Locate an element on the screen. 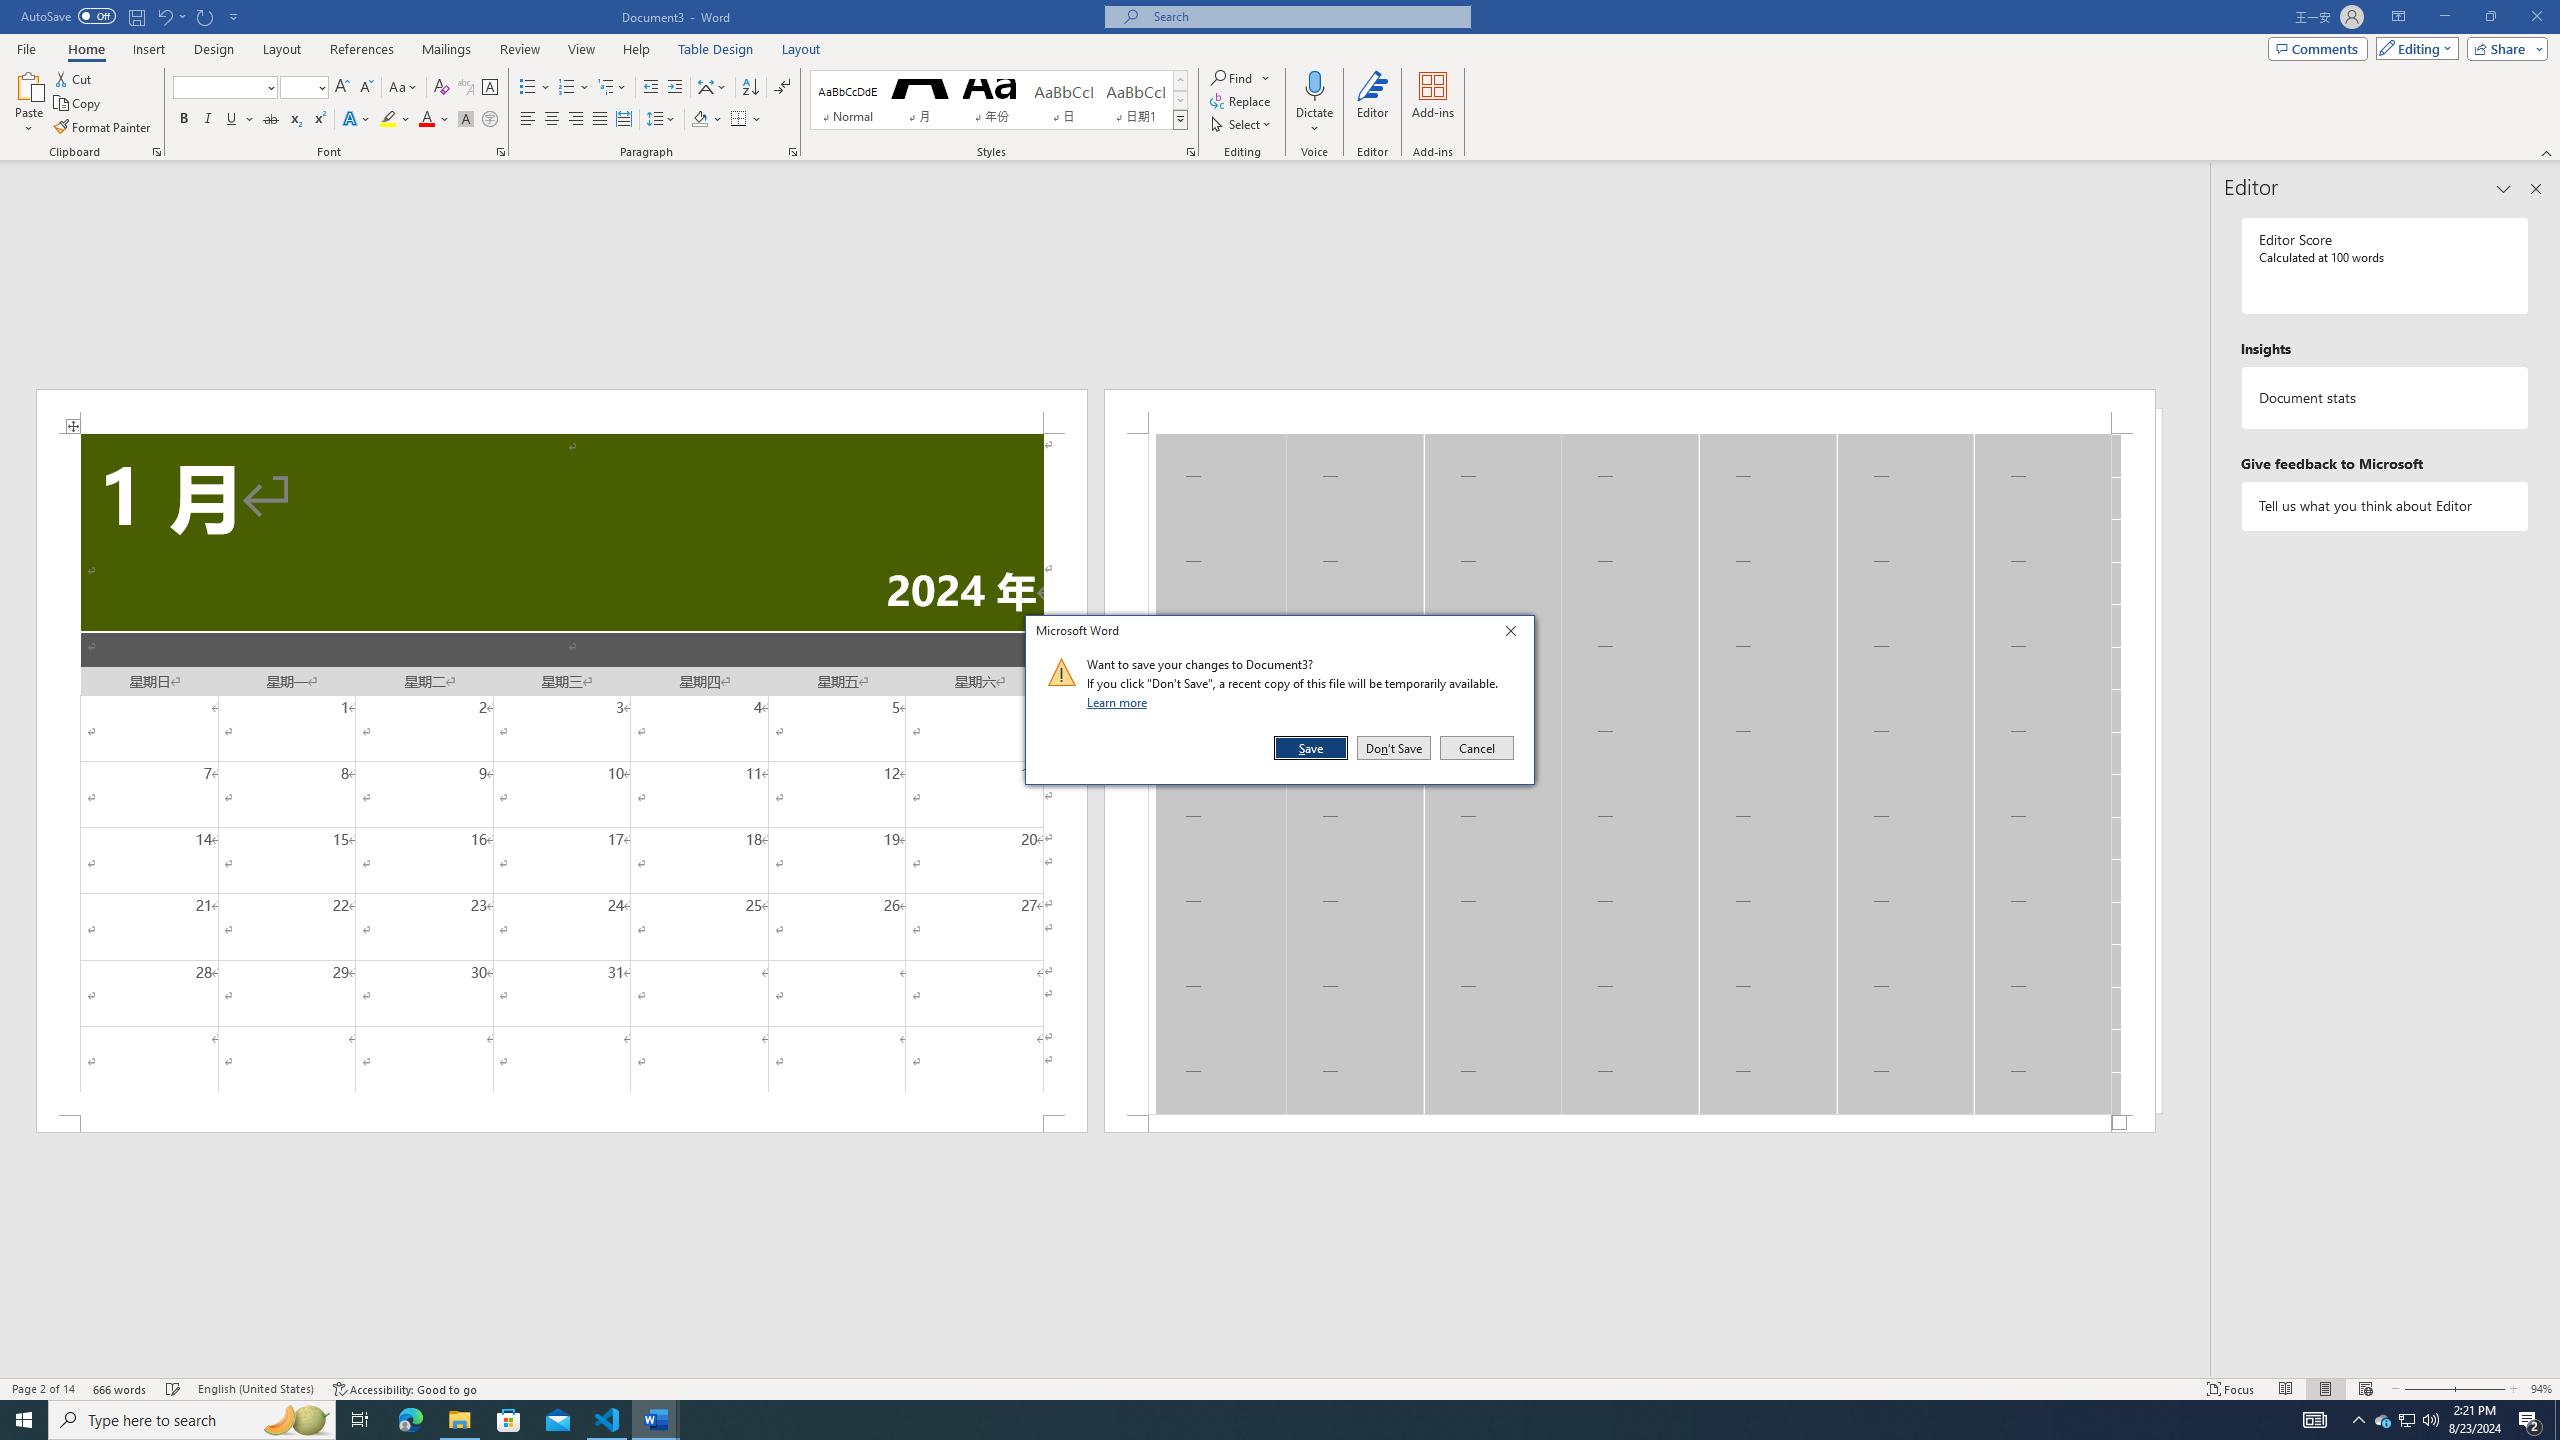 The image size is (2560, 1440). Restore Down is located at coordinates (2490, 17).